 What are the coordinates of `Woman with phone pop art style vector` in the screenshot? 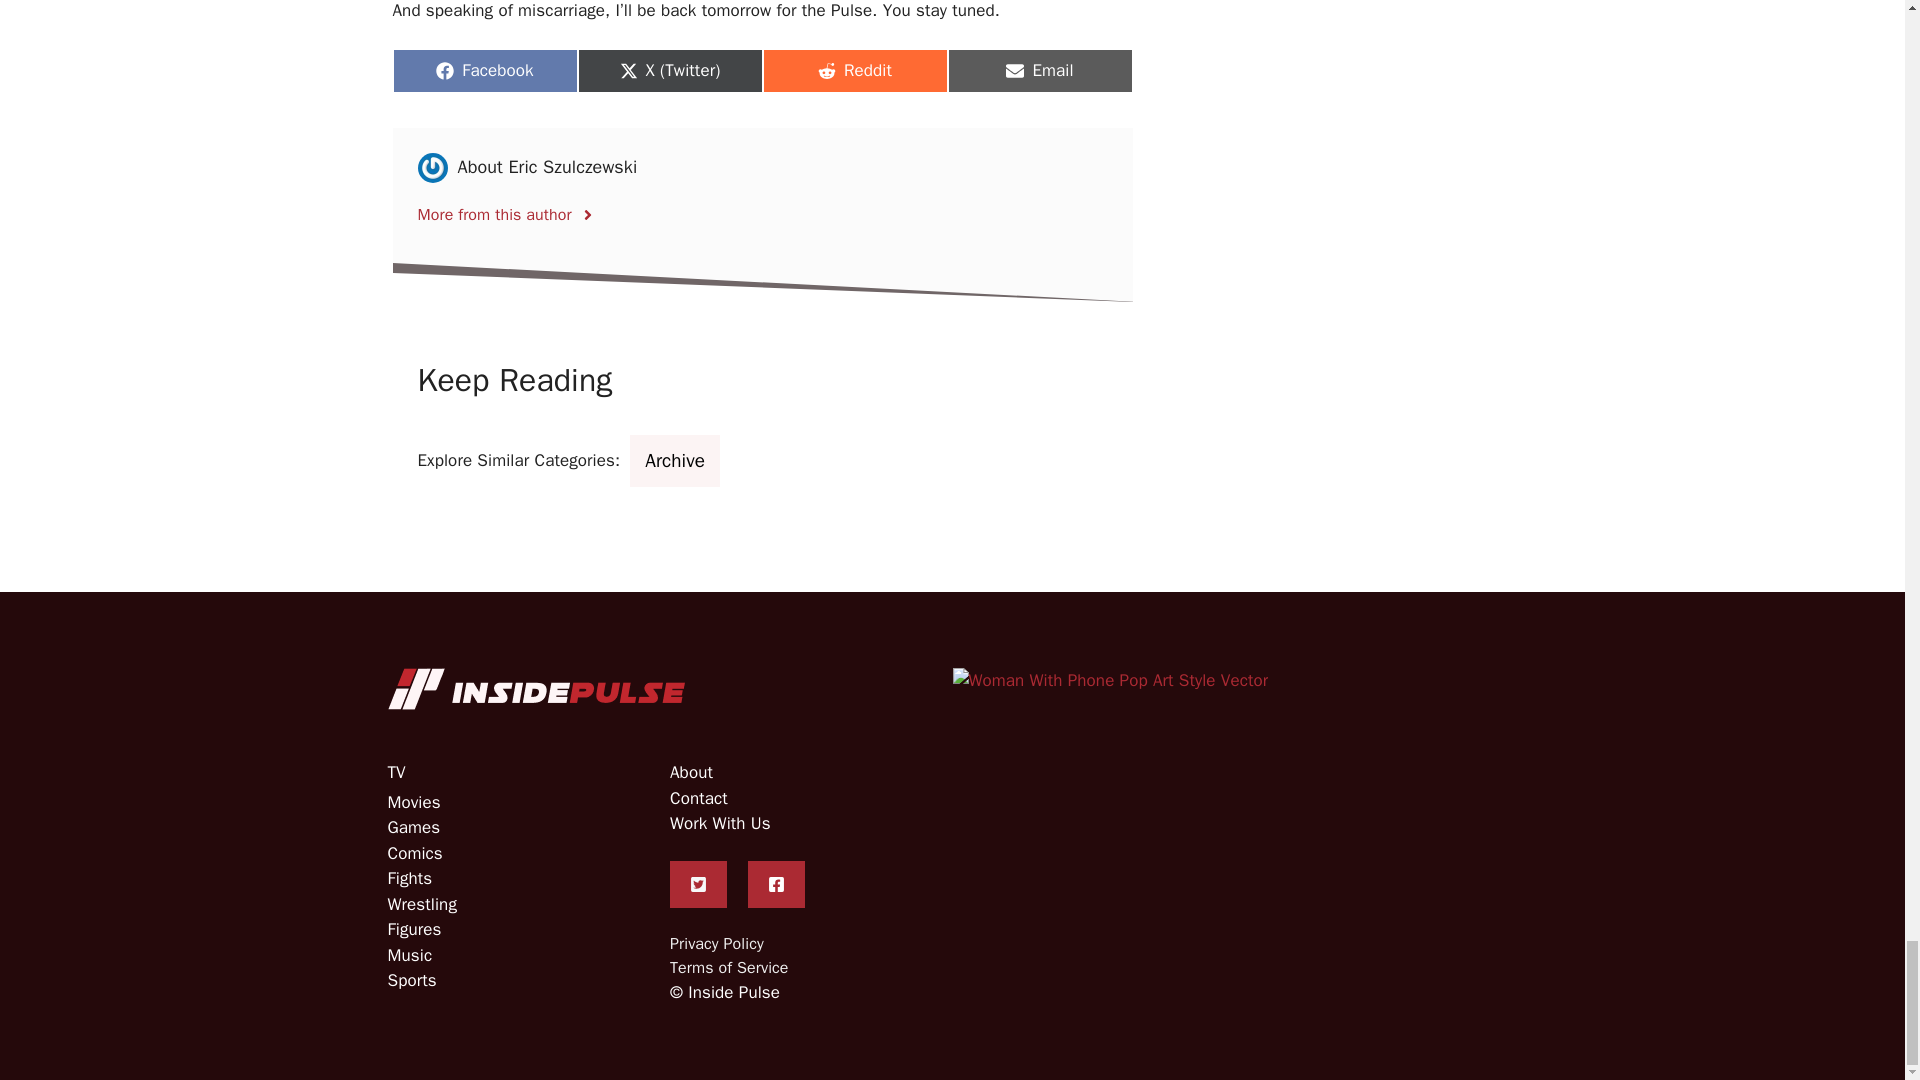 It's located at (1110, 681).